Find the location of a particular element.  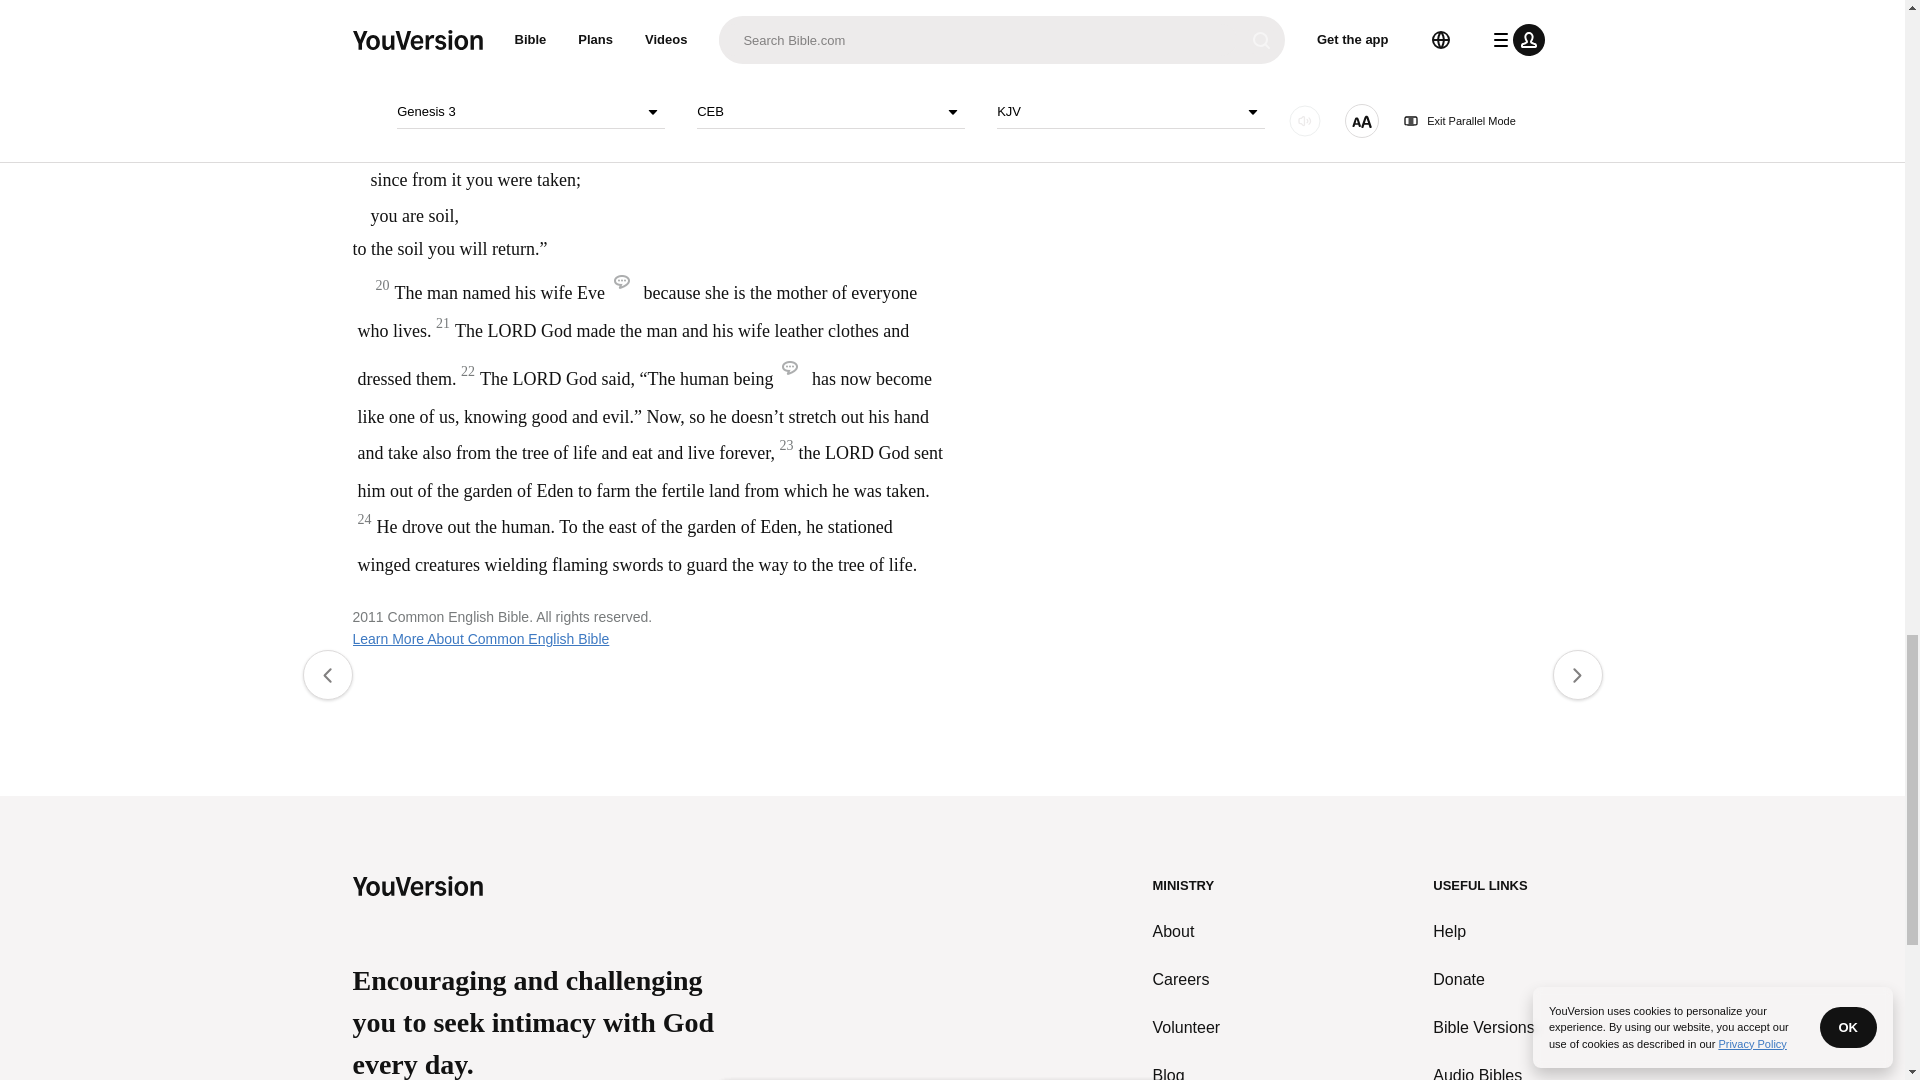

Learn More About Common English Bible is located at coordinates (480, 638).